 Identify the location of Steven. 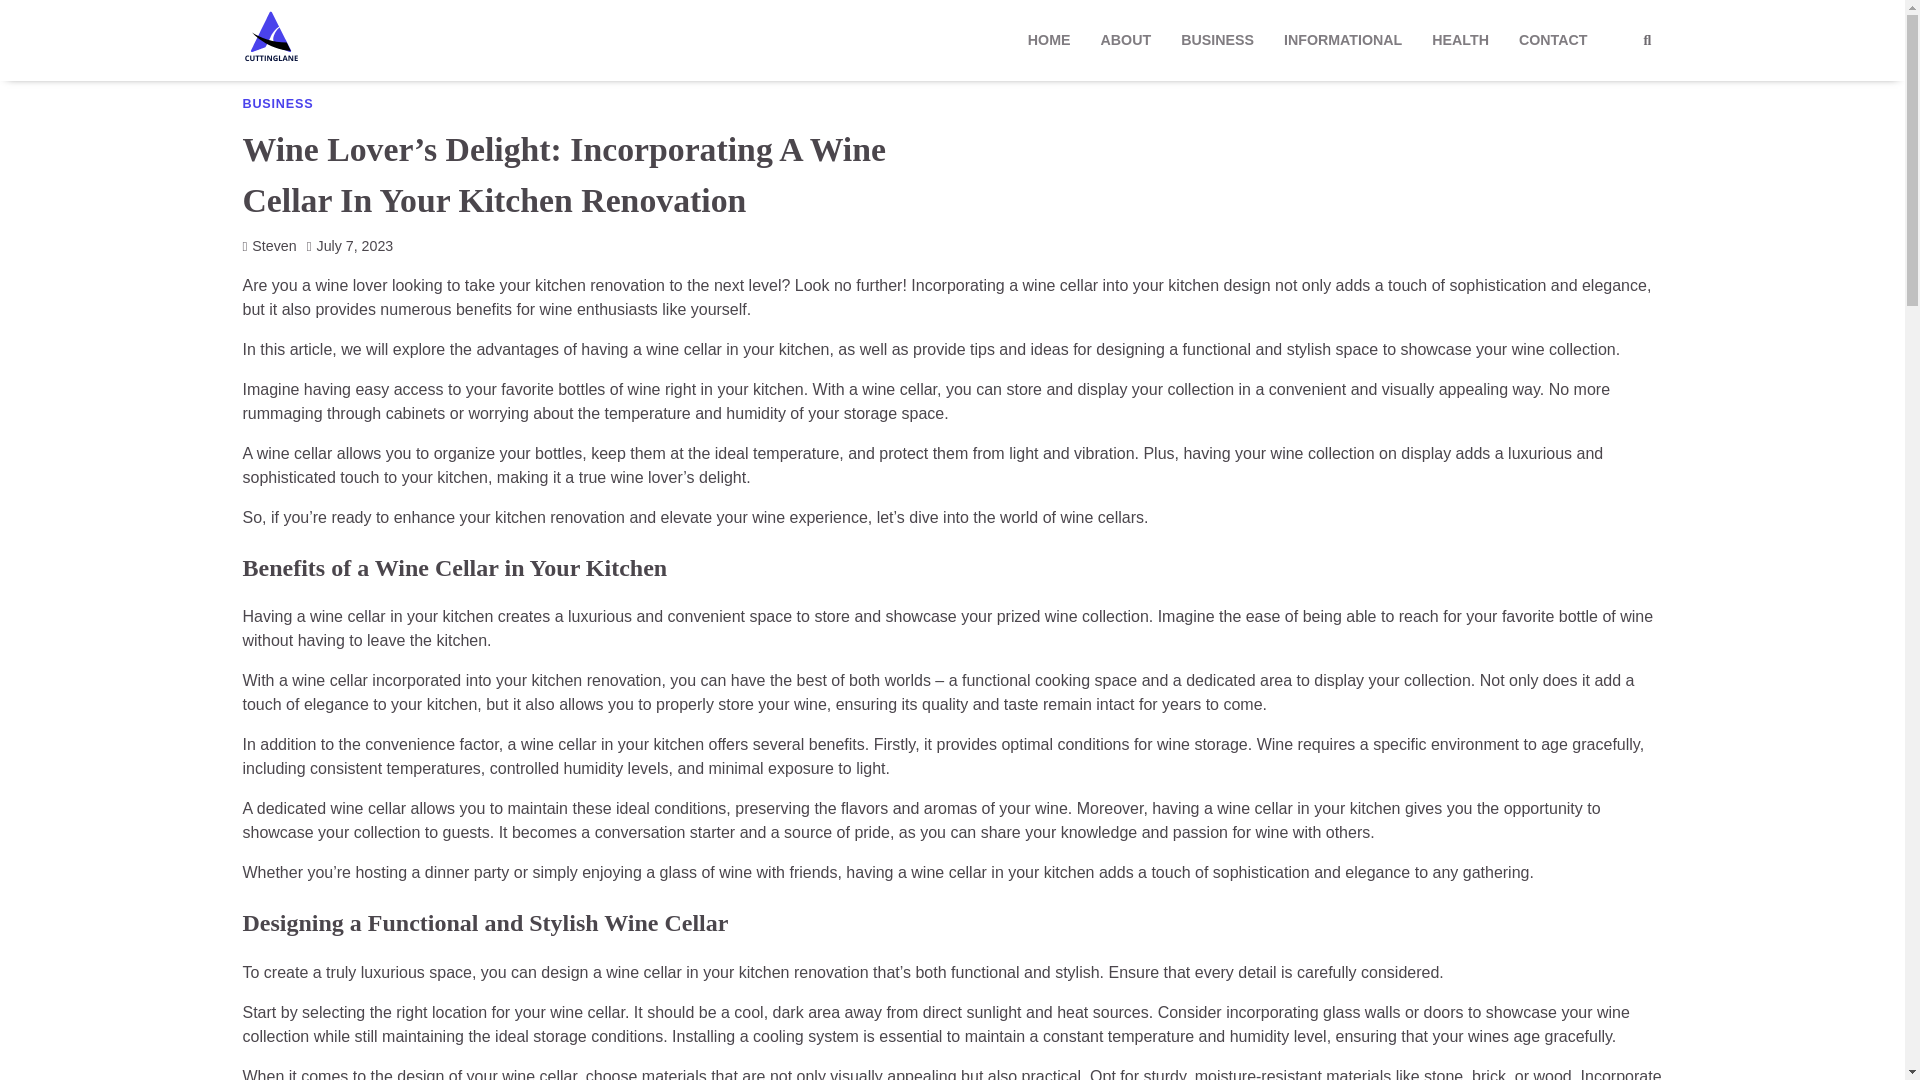
(268, 245).